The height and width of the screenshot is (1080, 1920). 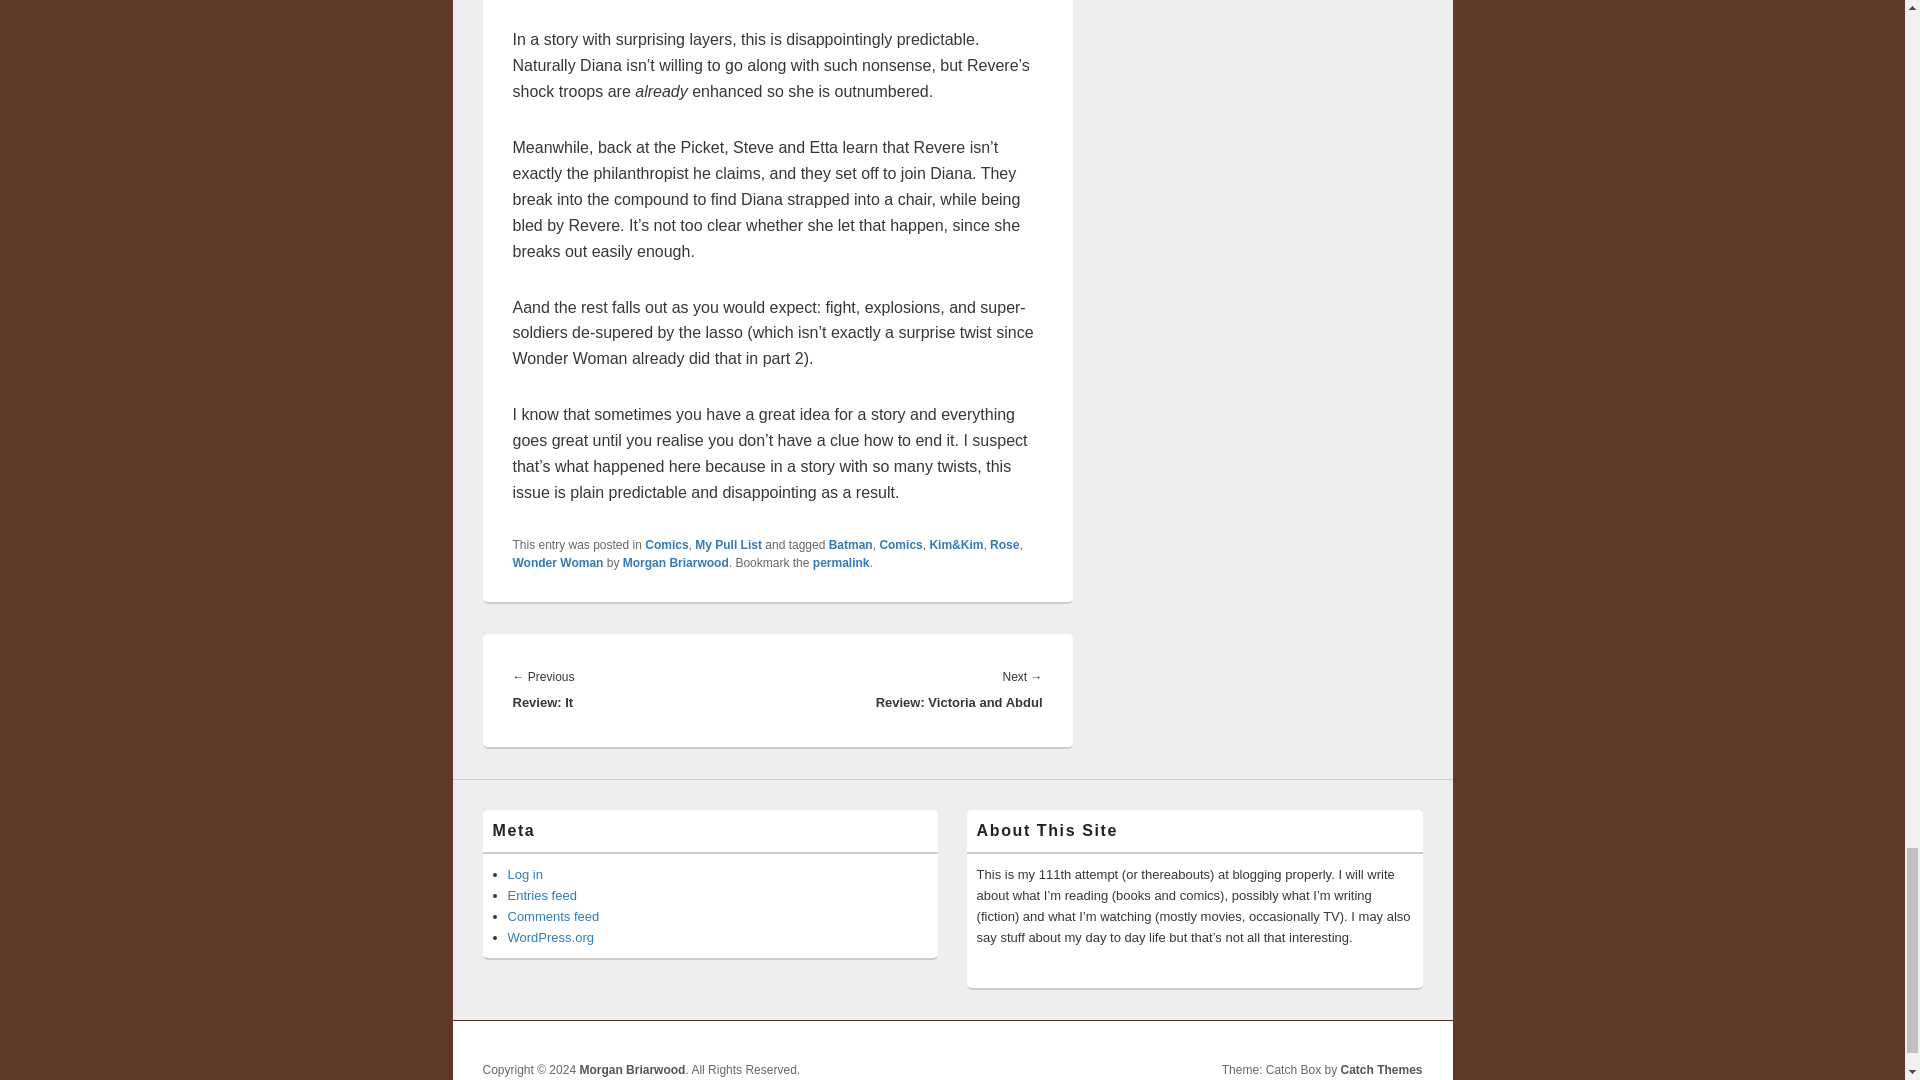 What do you see at coordinates (728, 544) in the screenshot?
I see `My Pull List` at bounding box center [728, 544].